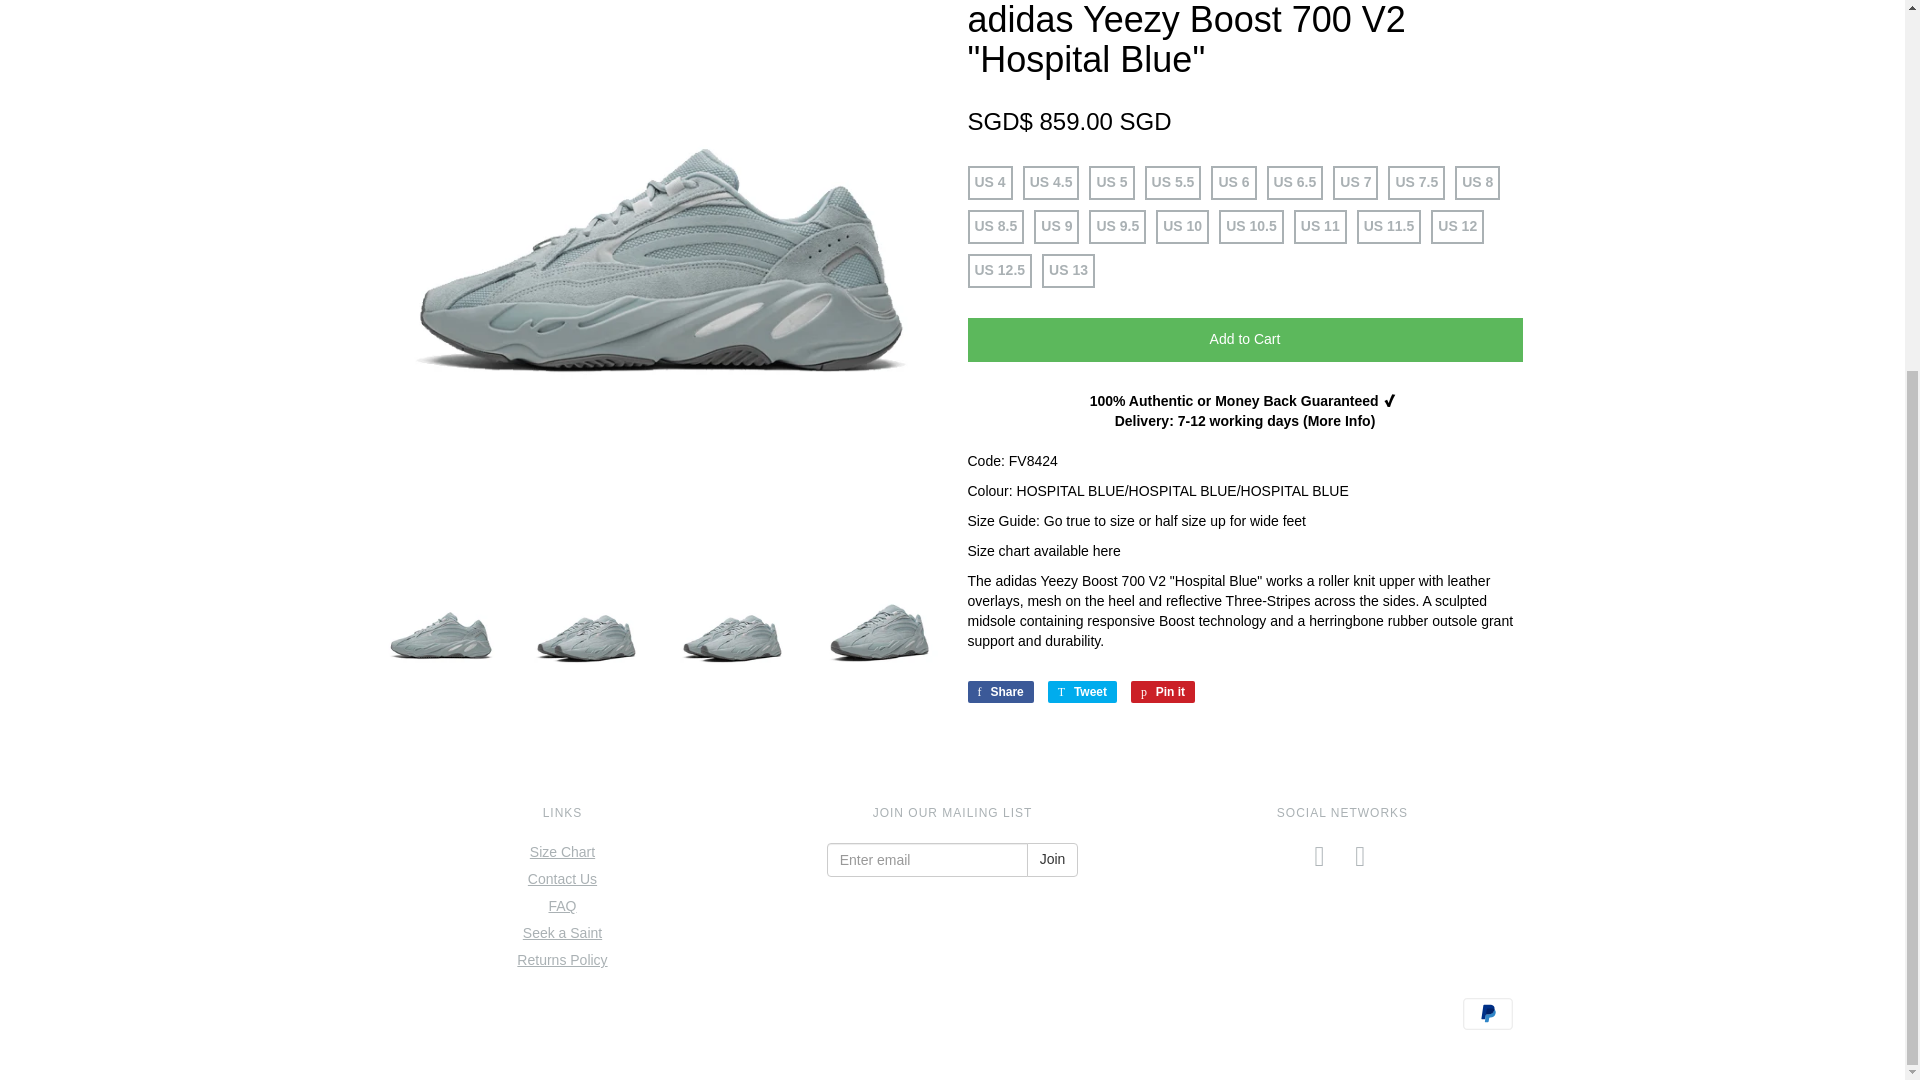  Describe the element at coordinates (878, 637) in the screenshot. I see `adidas Yeezy Boost 700 V2 "Hospital Blue"` at that location.